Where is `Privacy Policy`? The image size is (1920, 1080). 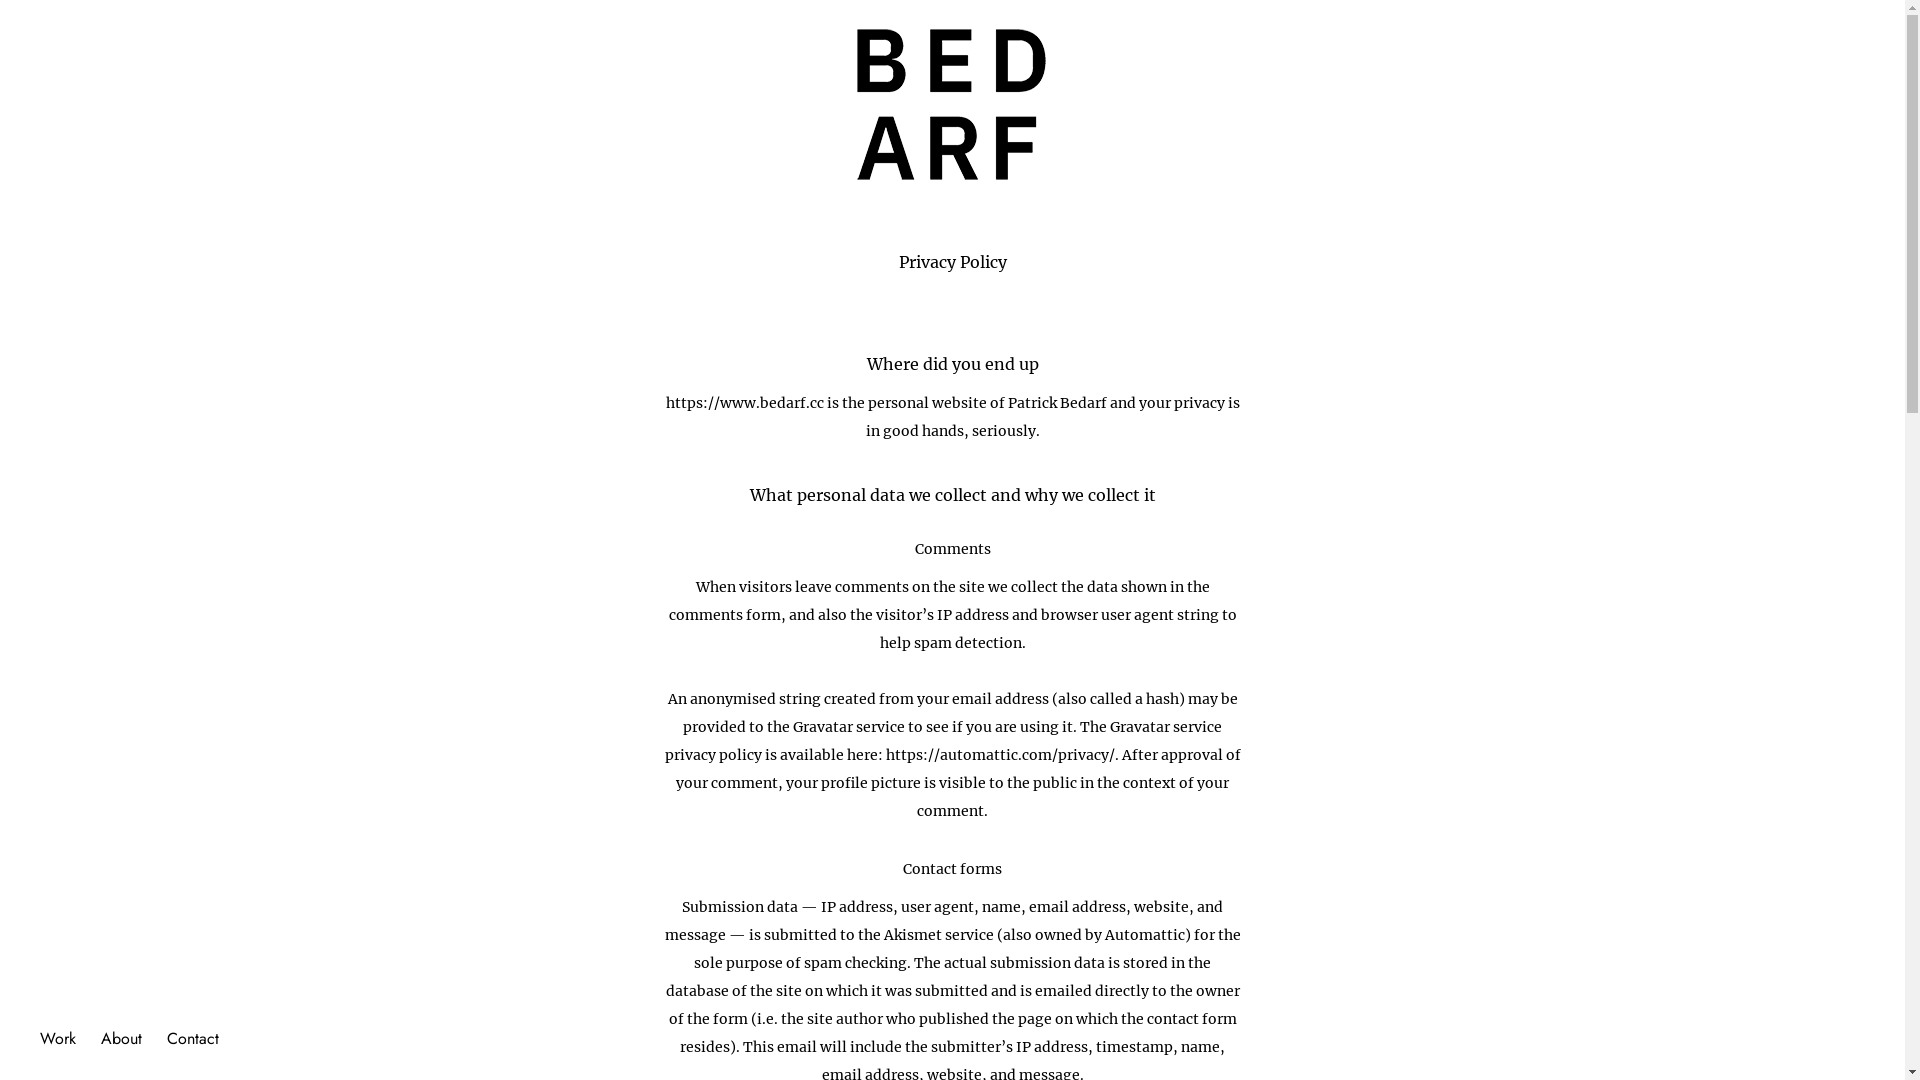 Privacy Policy is located at coordinates (952, 262).